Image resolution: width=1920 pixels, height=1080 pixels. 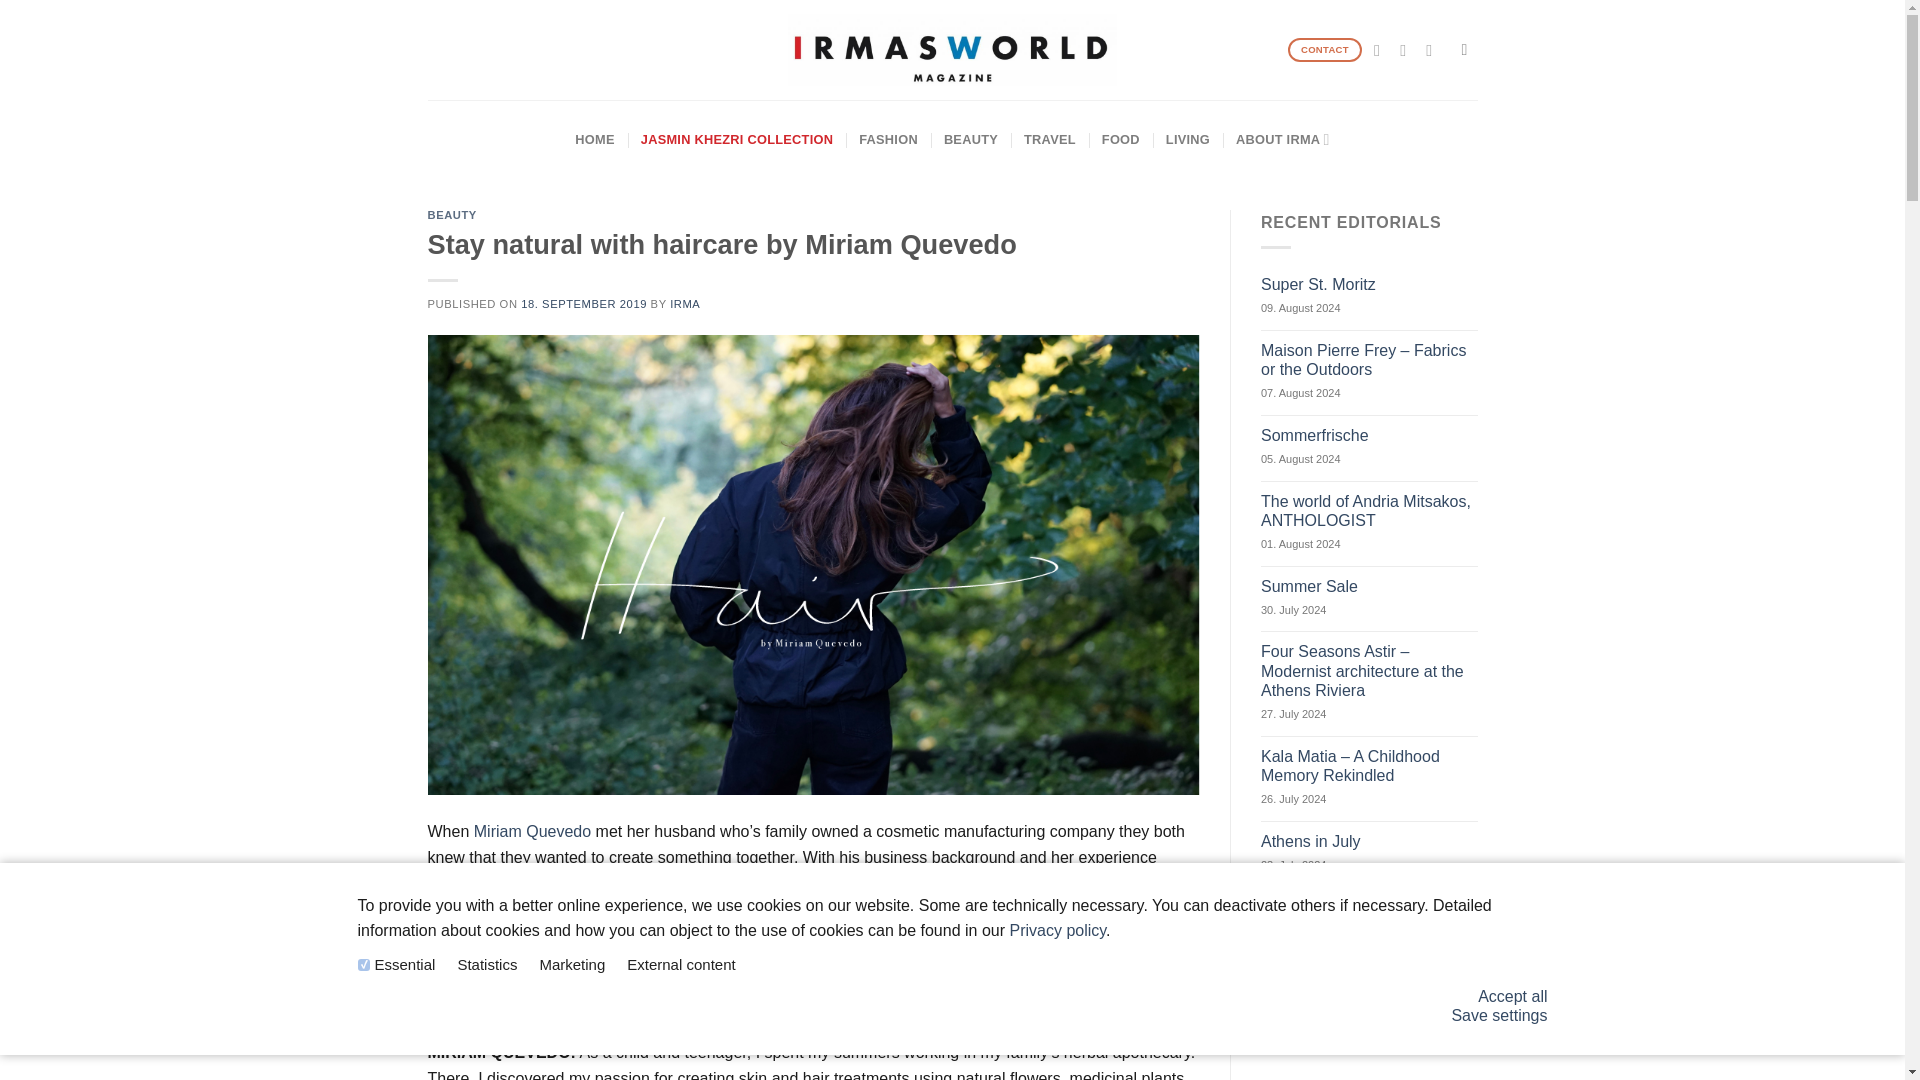 What do you see at coordinates (452, 215) in the screenshot?
I see `BEAUTY` at bounding box center [452, 215].